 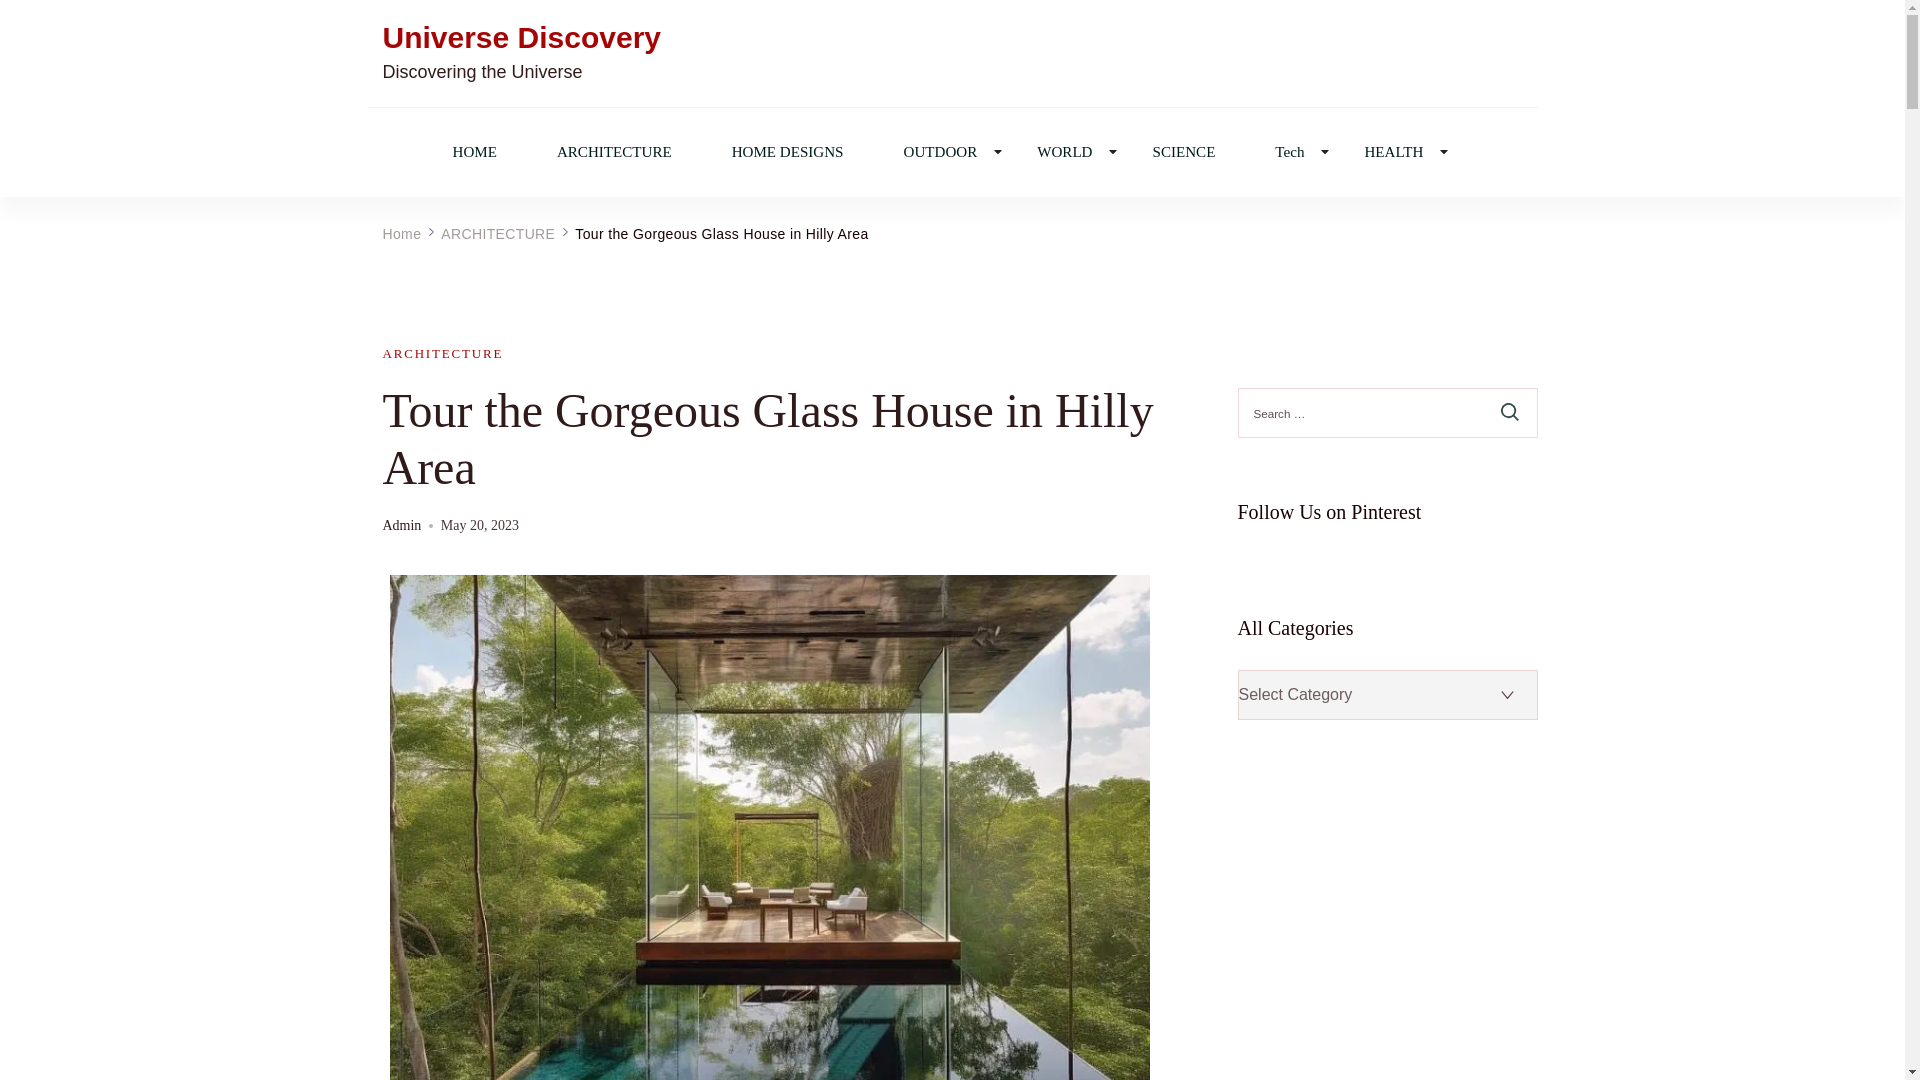 I want to click on OUTDOOR, so click(x=940, y=150).